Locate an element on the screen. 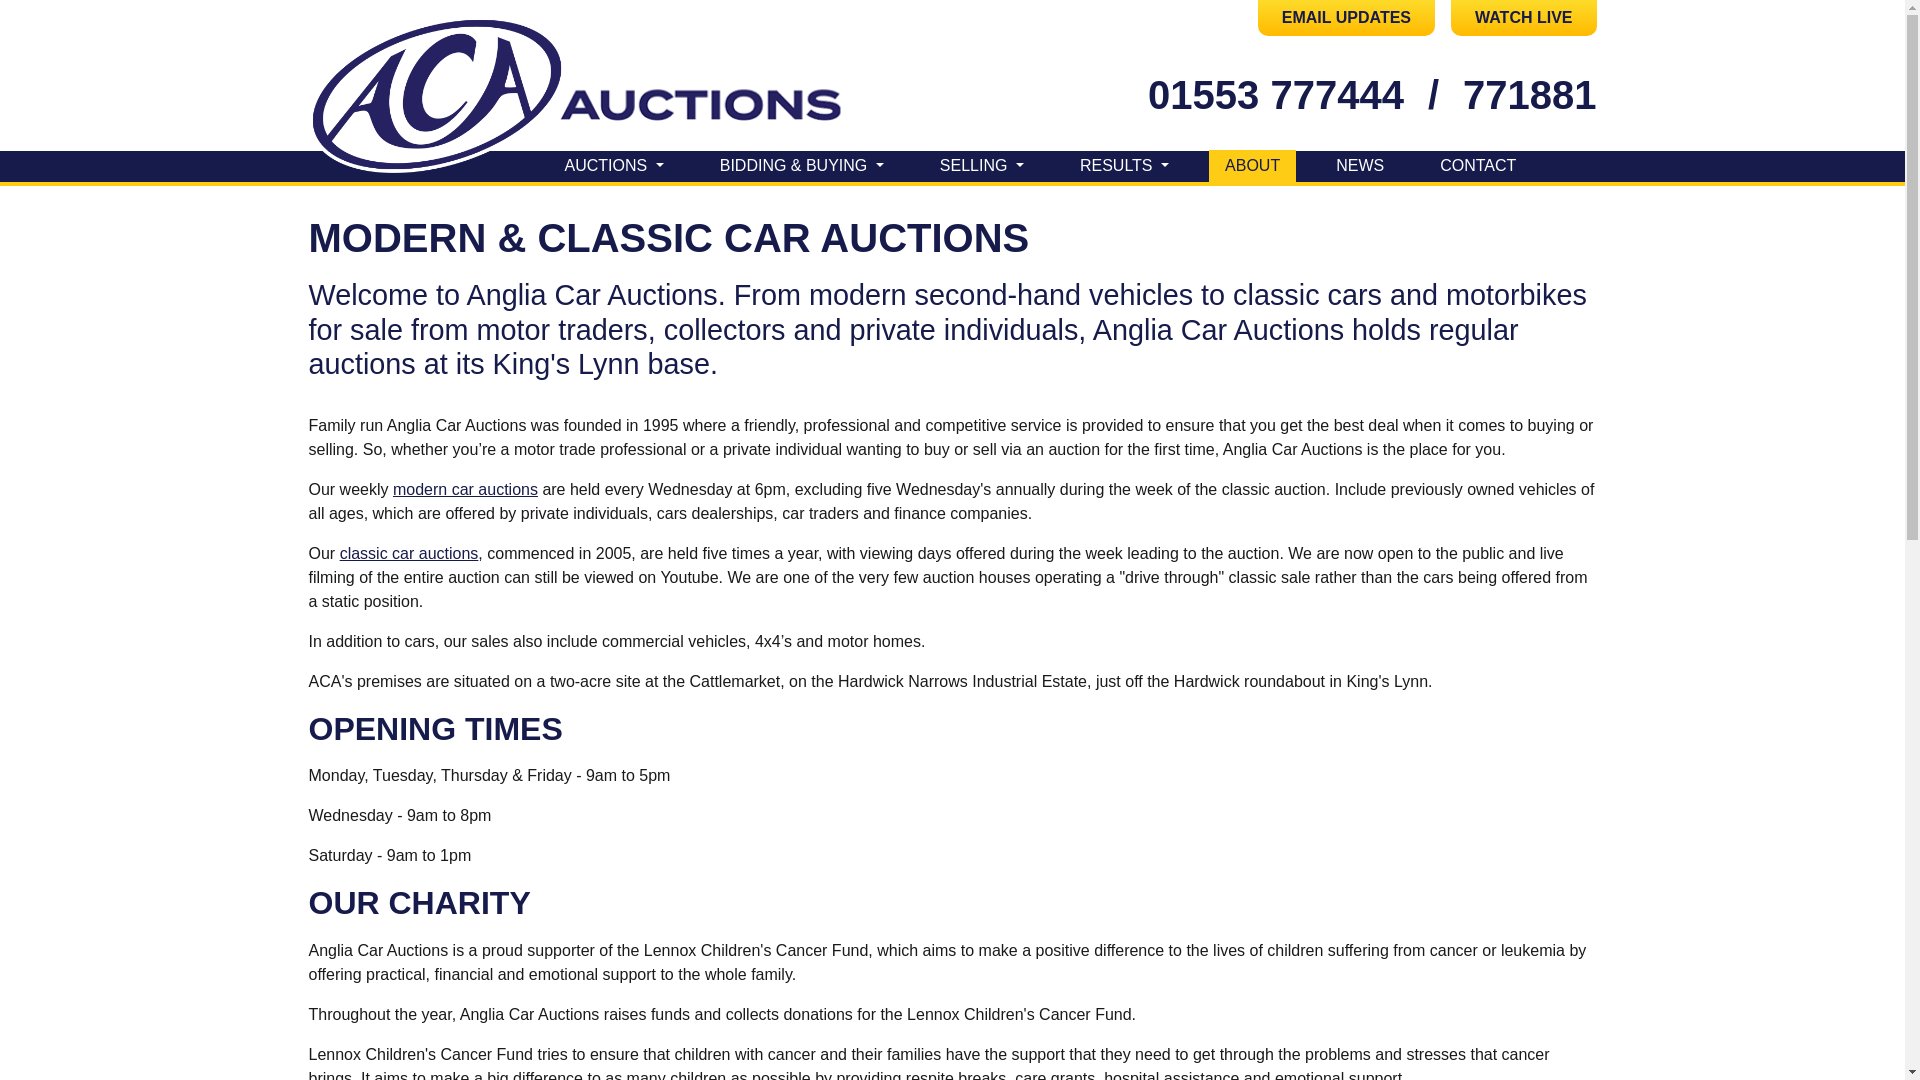 This screenshot has height=1080, width=1920. Selling is located at coordinates (982, 166).